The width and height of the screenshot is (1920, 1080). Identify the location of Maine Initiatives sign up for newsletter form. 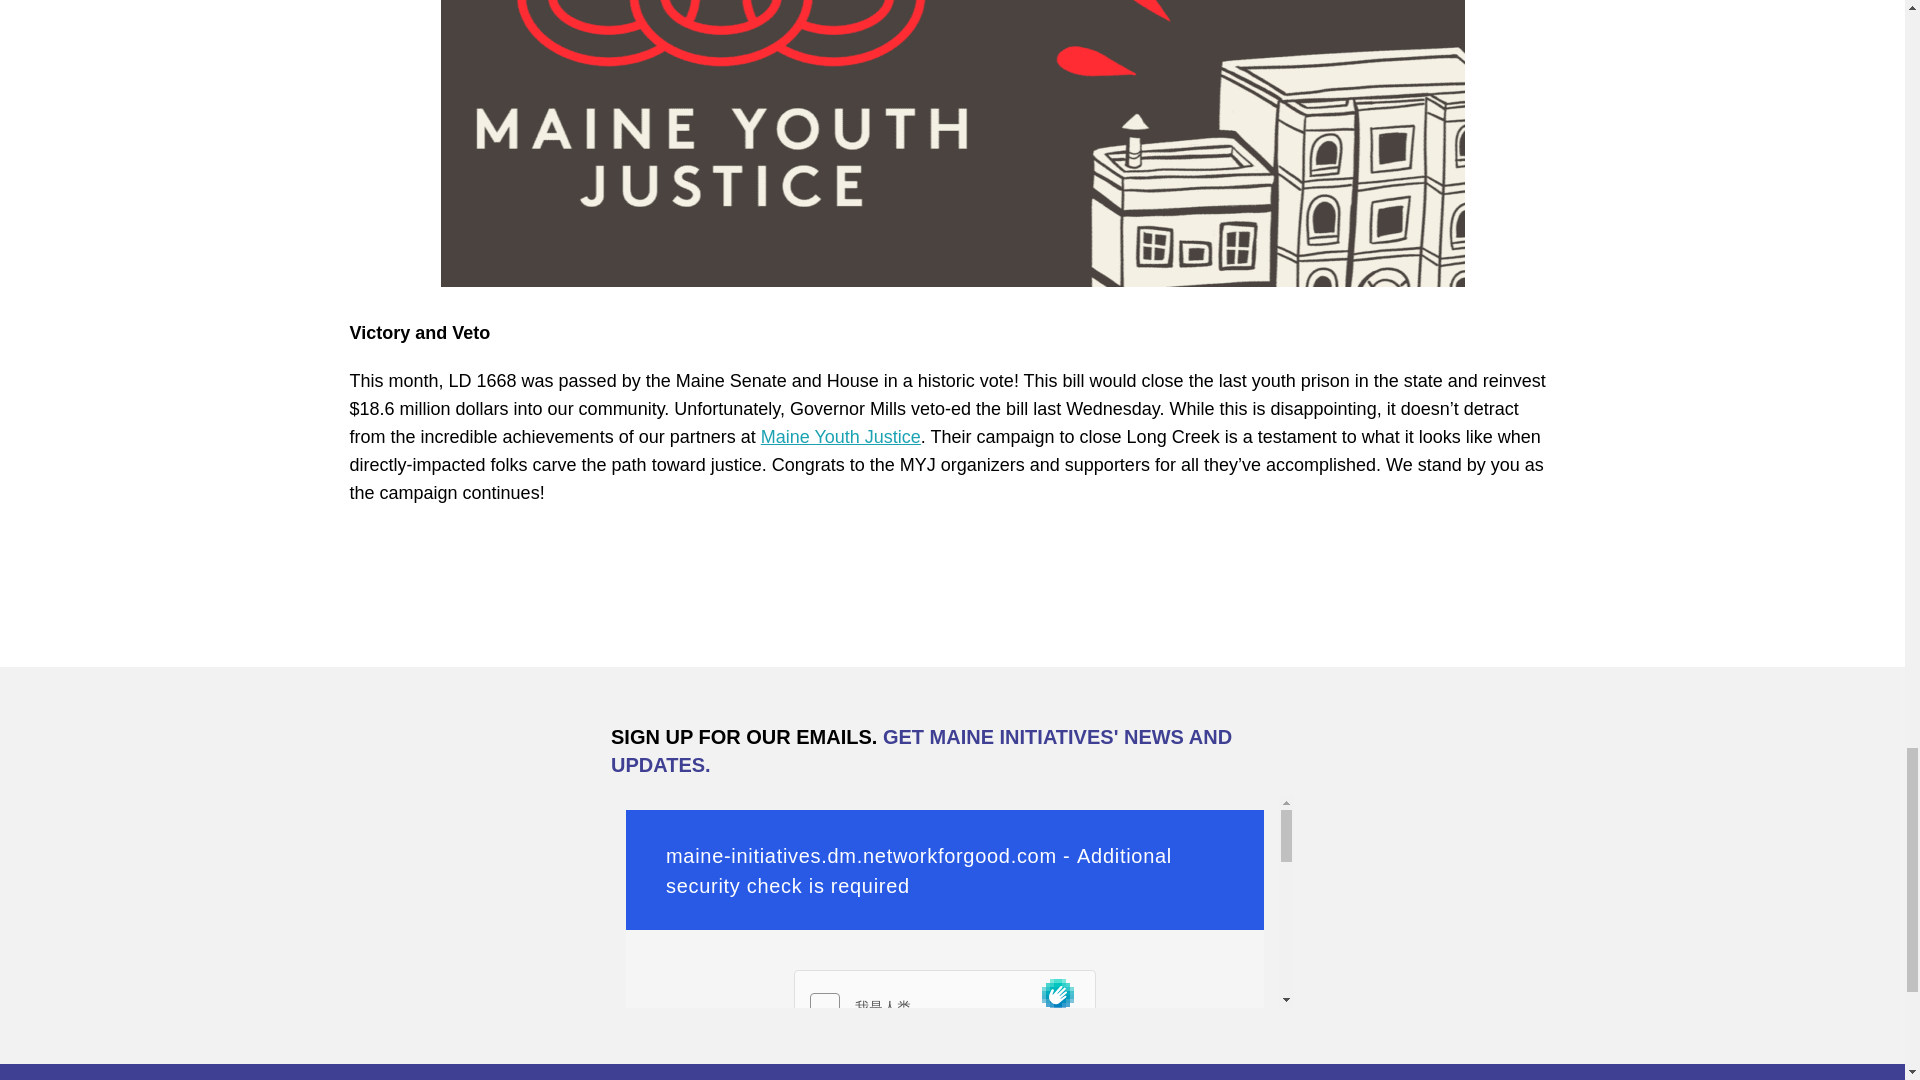
(952, 900).